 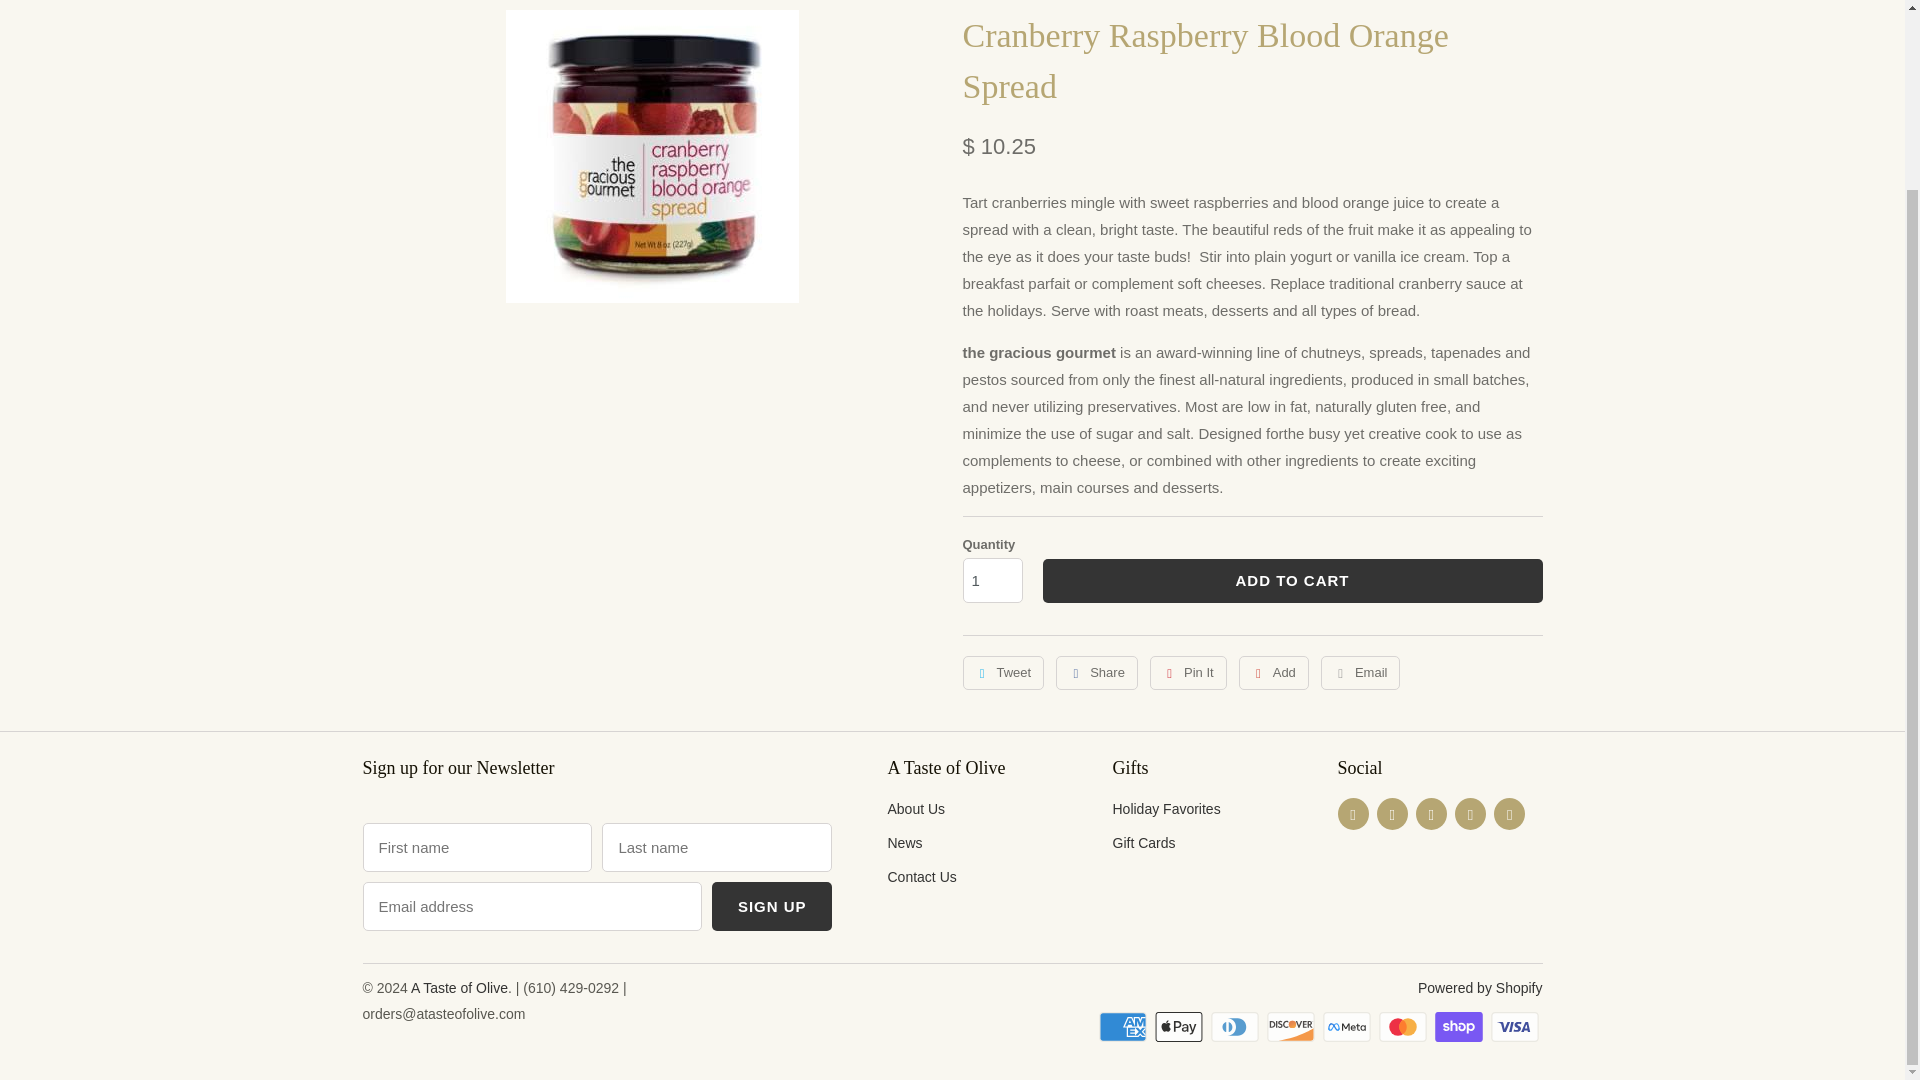 What do you see at coordinates (1002, 672) in the screenshot?
I see `Share this on Twitter` at bounding box center [1002, 672].